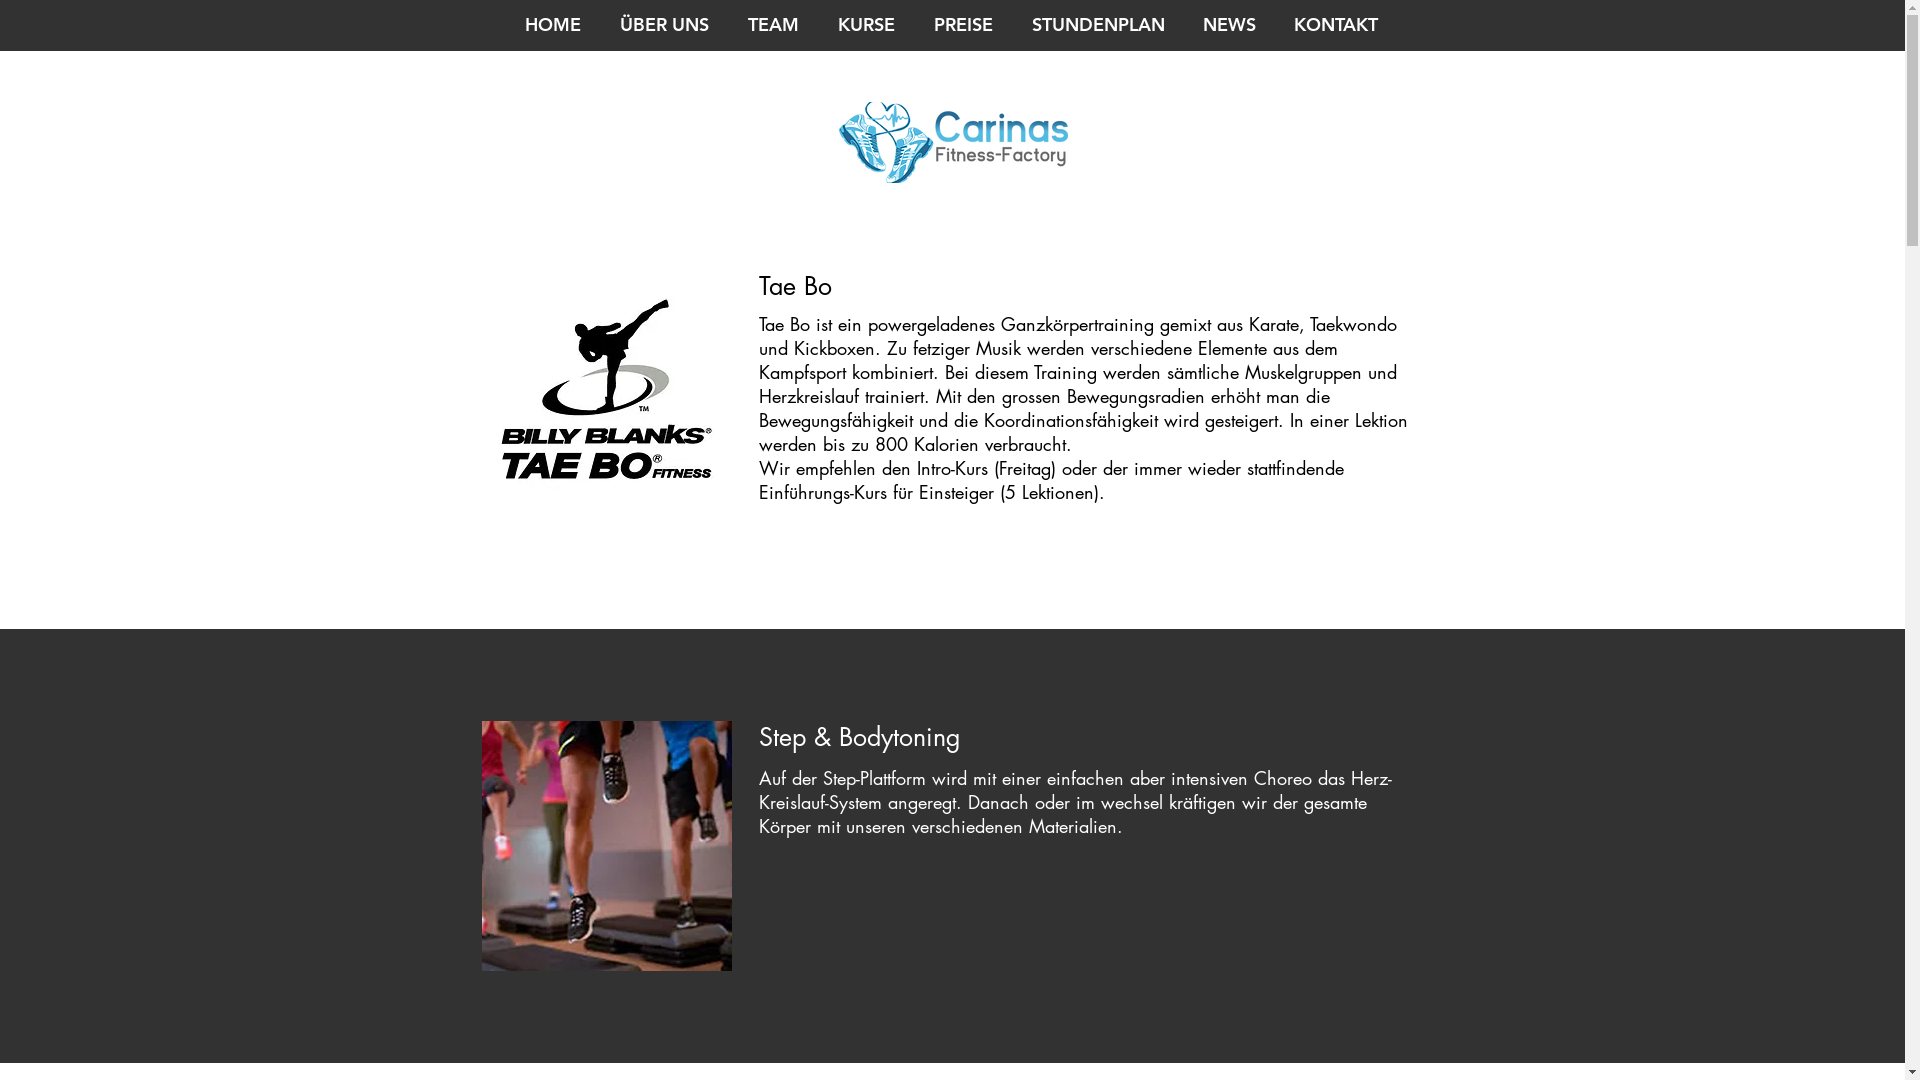  Describe the element at coordinates (550, 25) in the screenshot. I see `HOME` at that location.